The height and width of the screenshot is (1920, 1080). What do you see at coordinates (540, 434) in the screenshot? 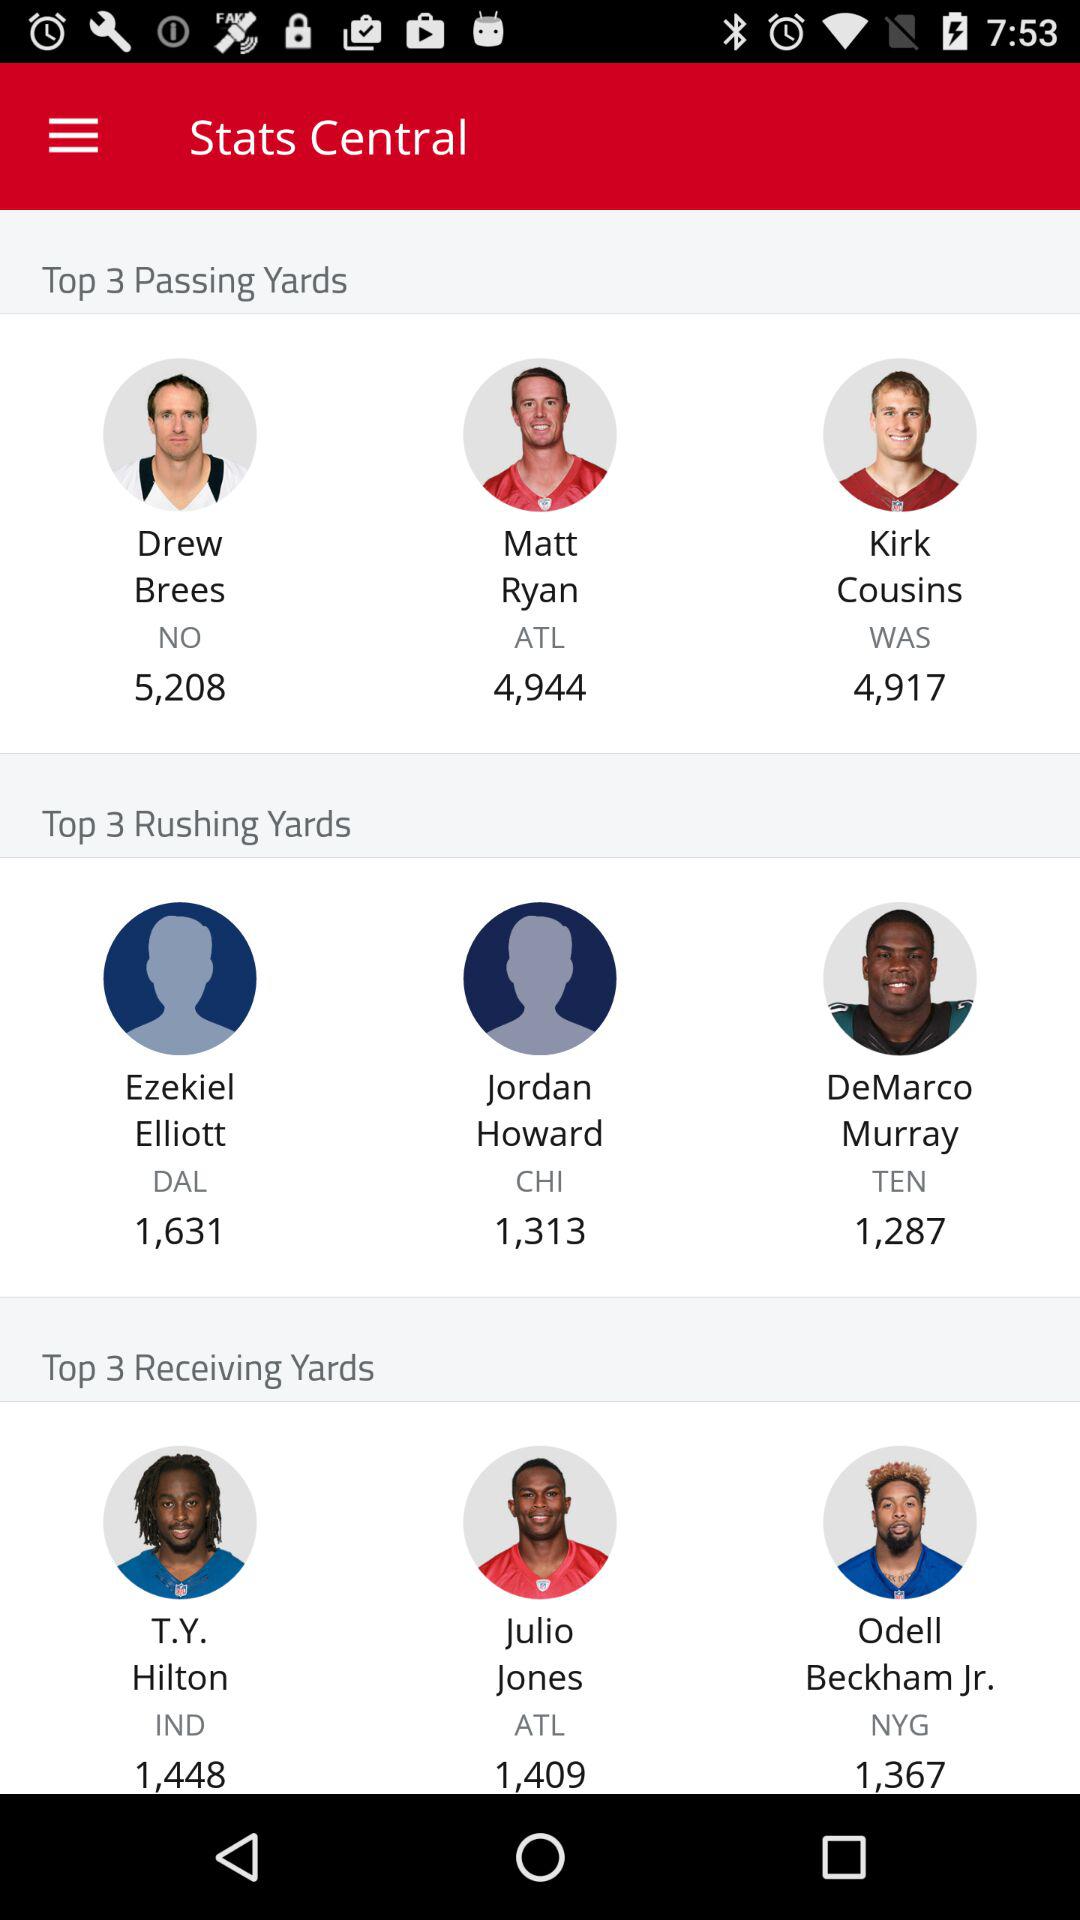
I see `see matt ryan stats` at bounding box center [540, 434].